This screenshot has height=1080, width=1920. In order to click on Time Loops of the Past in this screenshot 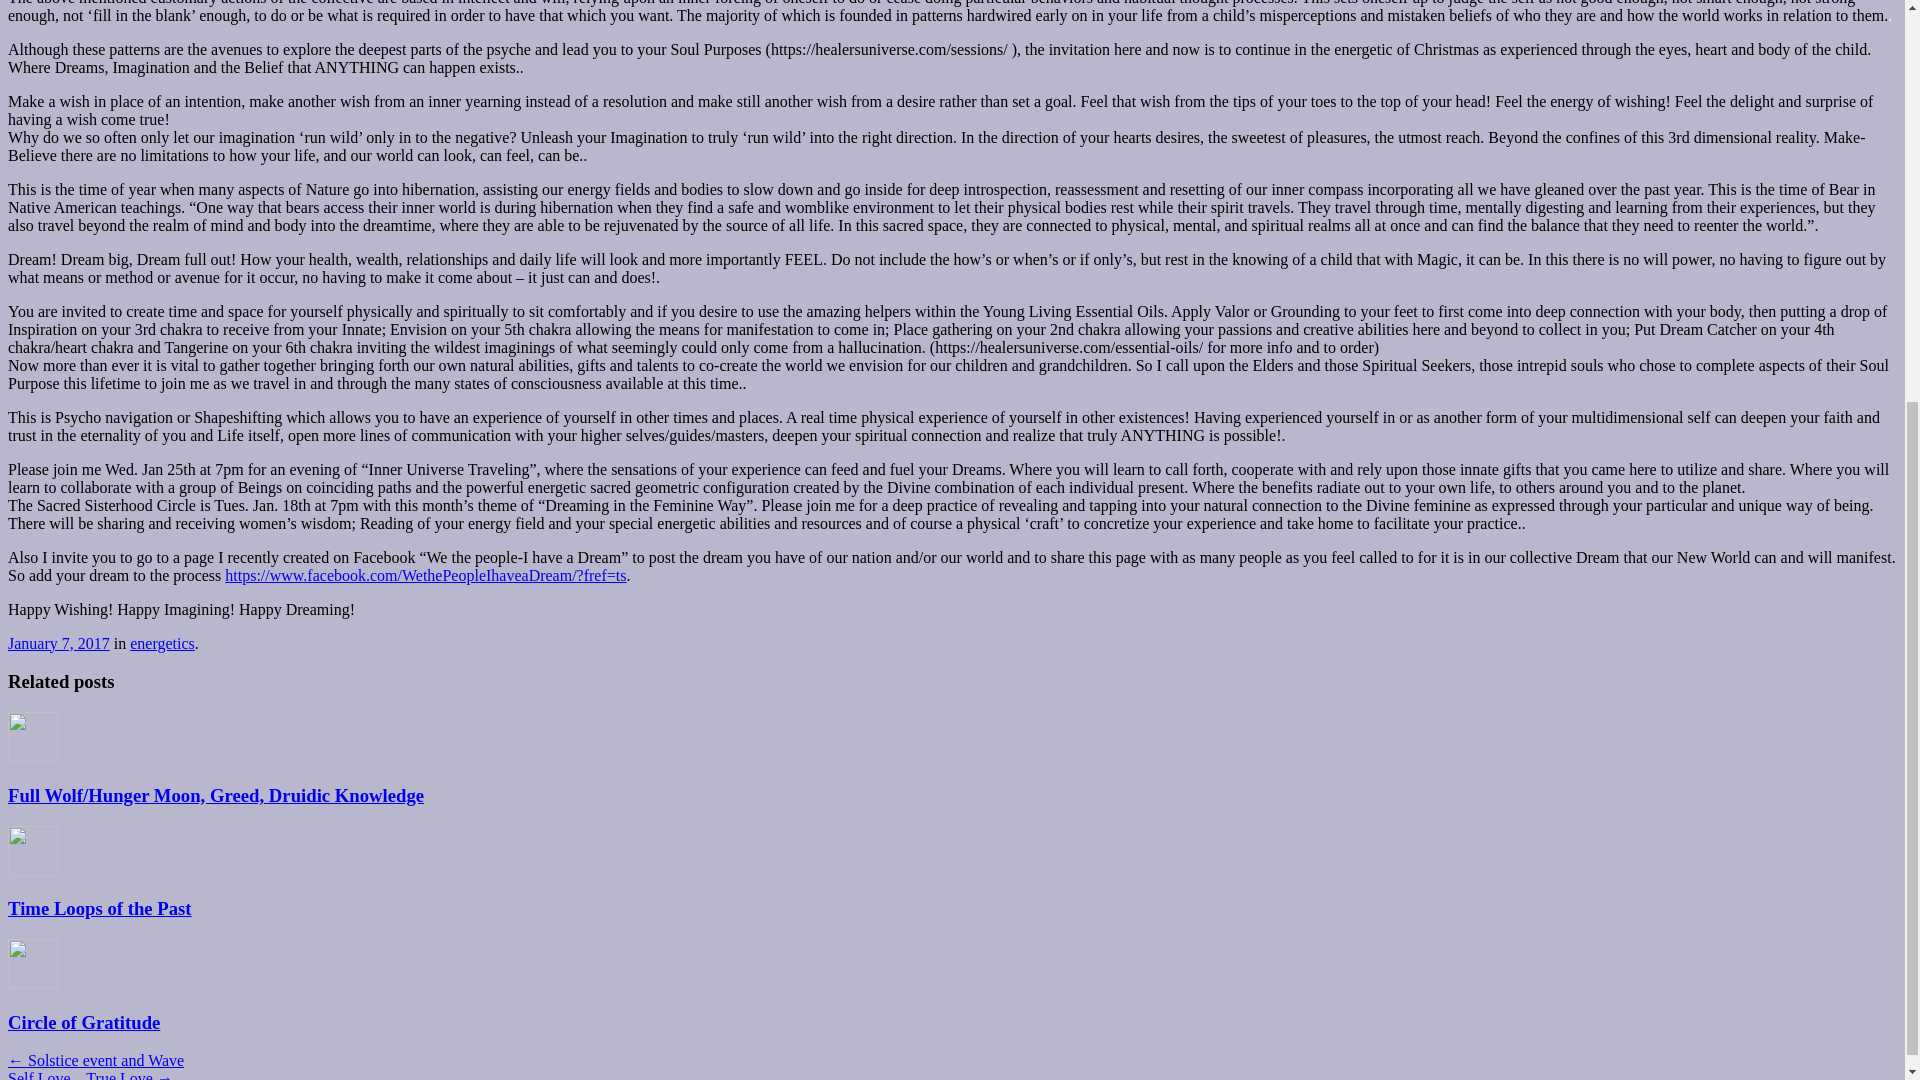, I will do `click(100, 908)`.